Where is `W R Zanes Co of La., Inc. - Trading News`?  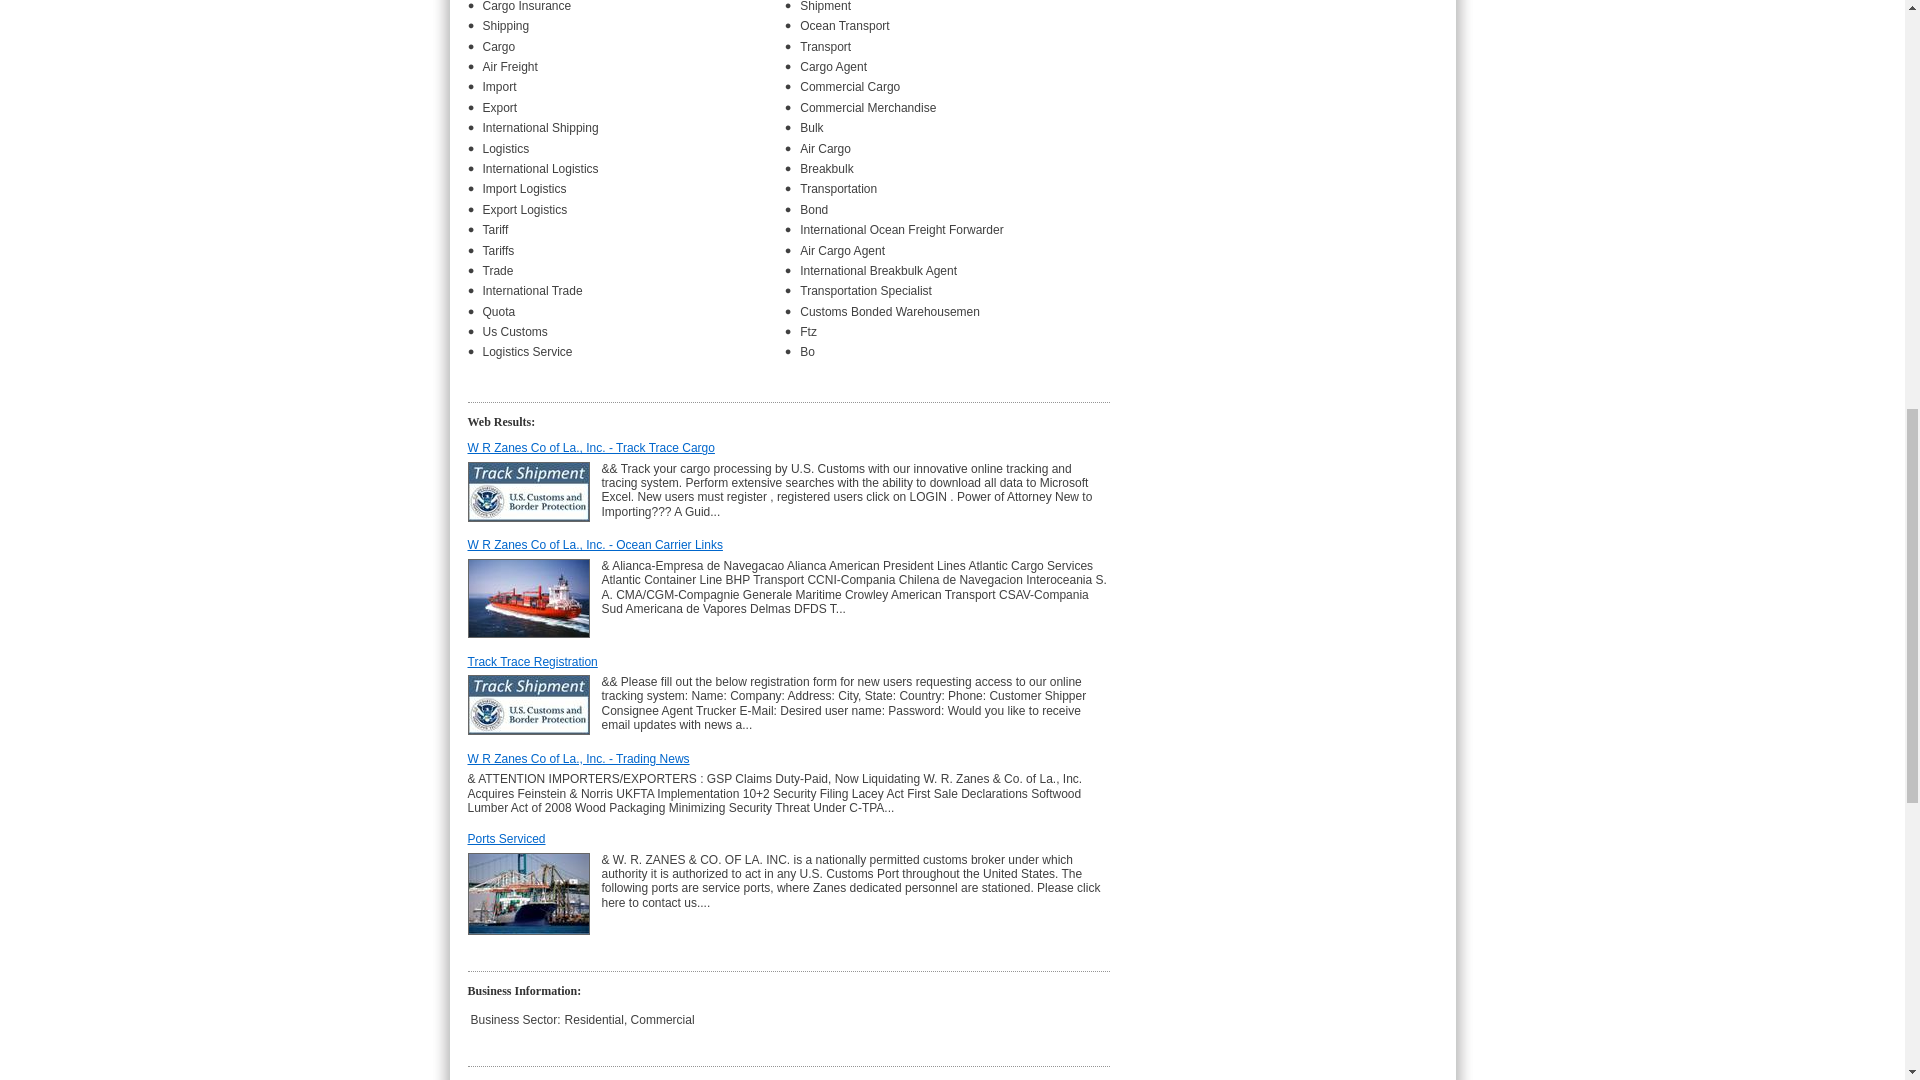 W R Zanes Co of La., Inc. - Trading News is located at coordinates (578, 758).